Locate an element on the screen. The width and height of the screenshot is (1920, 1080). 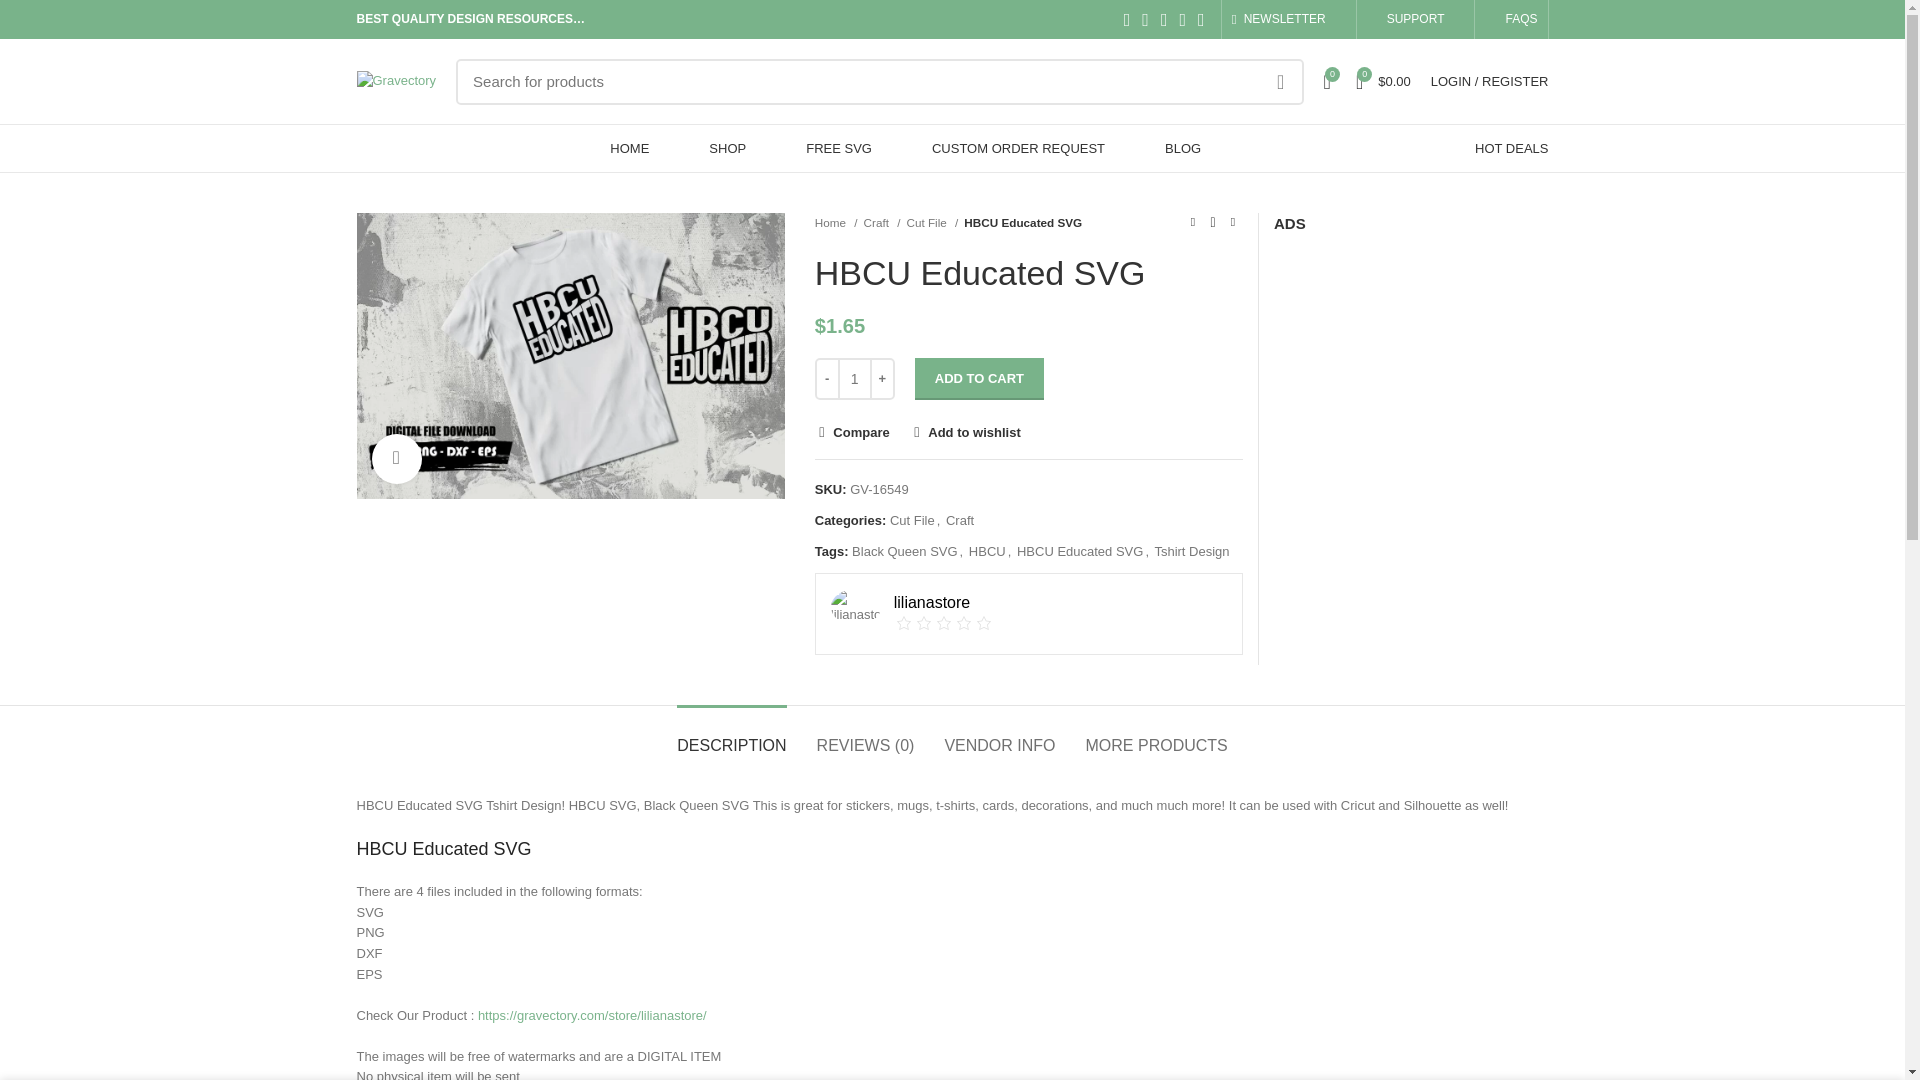
My Wishlist is located at coordinates (1326, 81).